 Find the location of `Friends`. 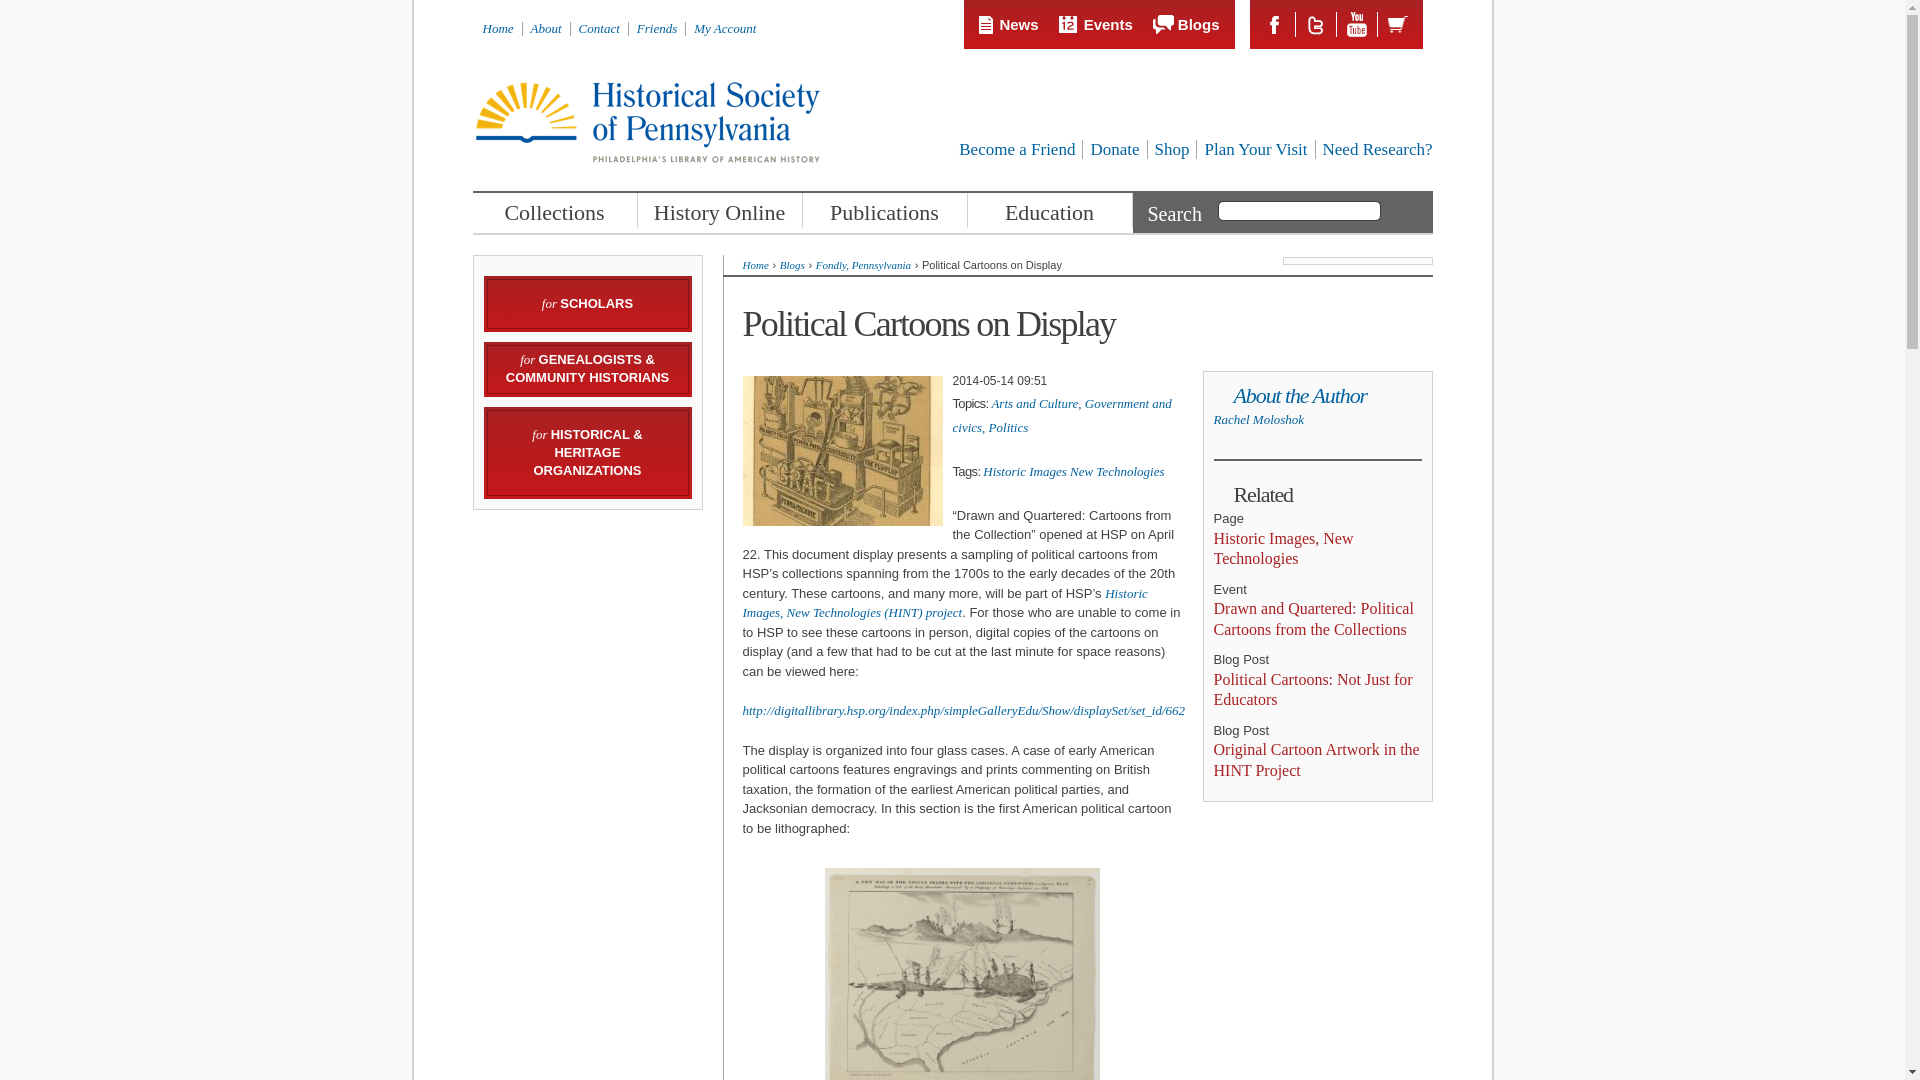

Friends is located at coordinates (657, 28).